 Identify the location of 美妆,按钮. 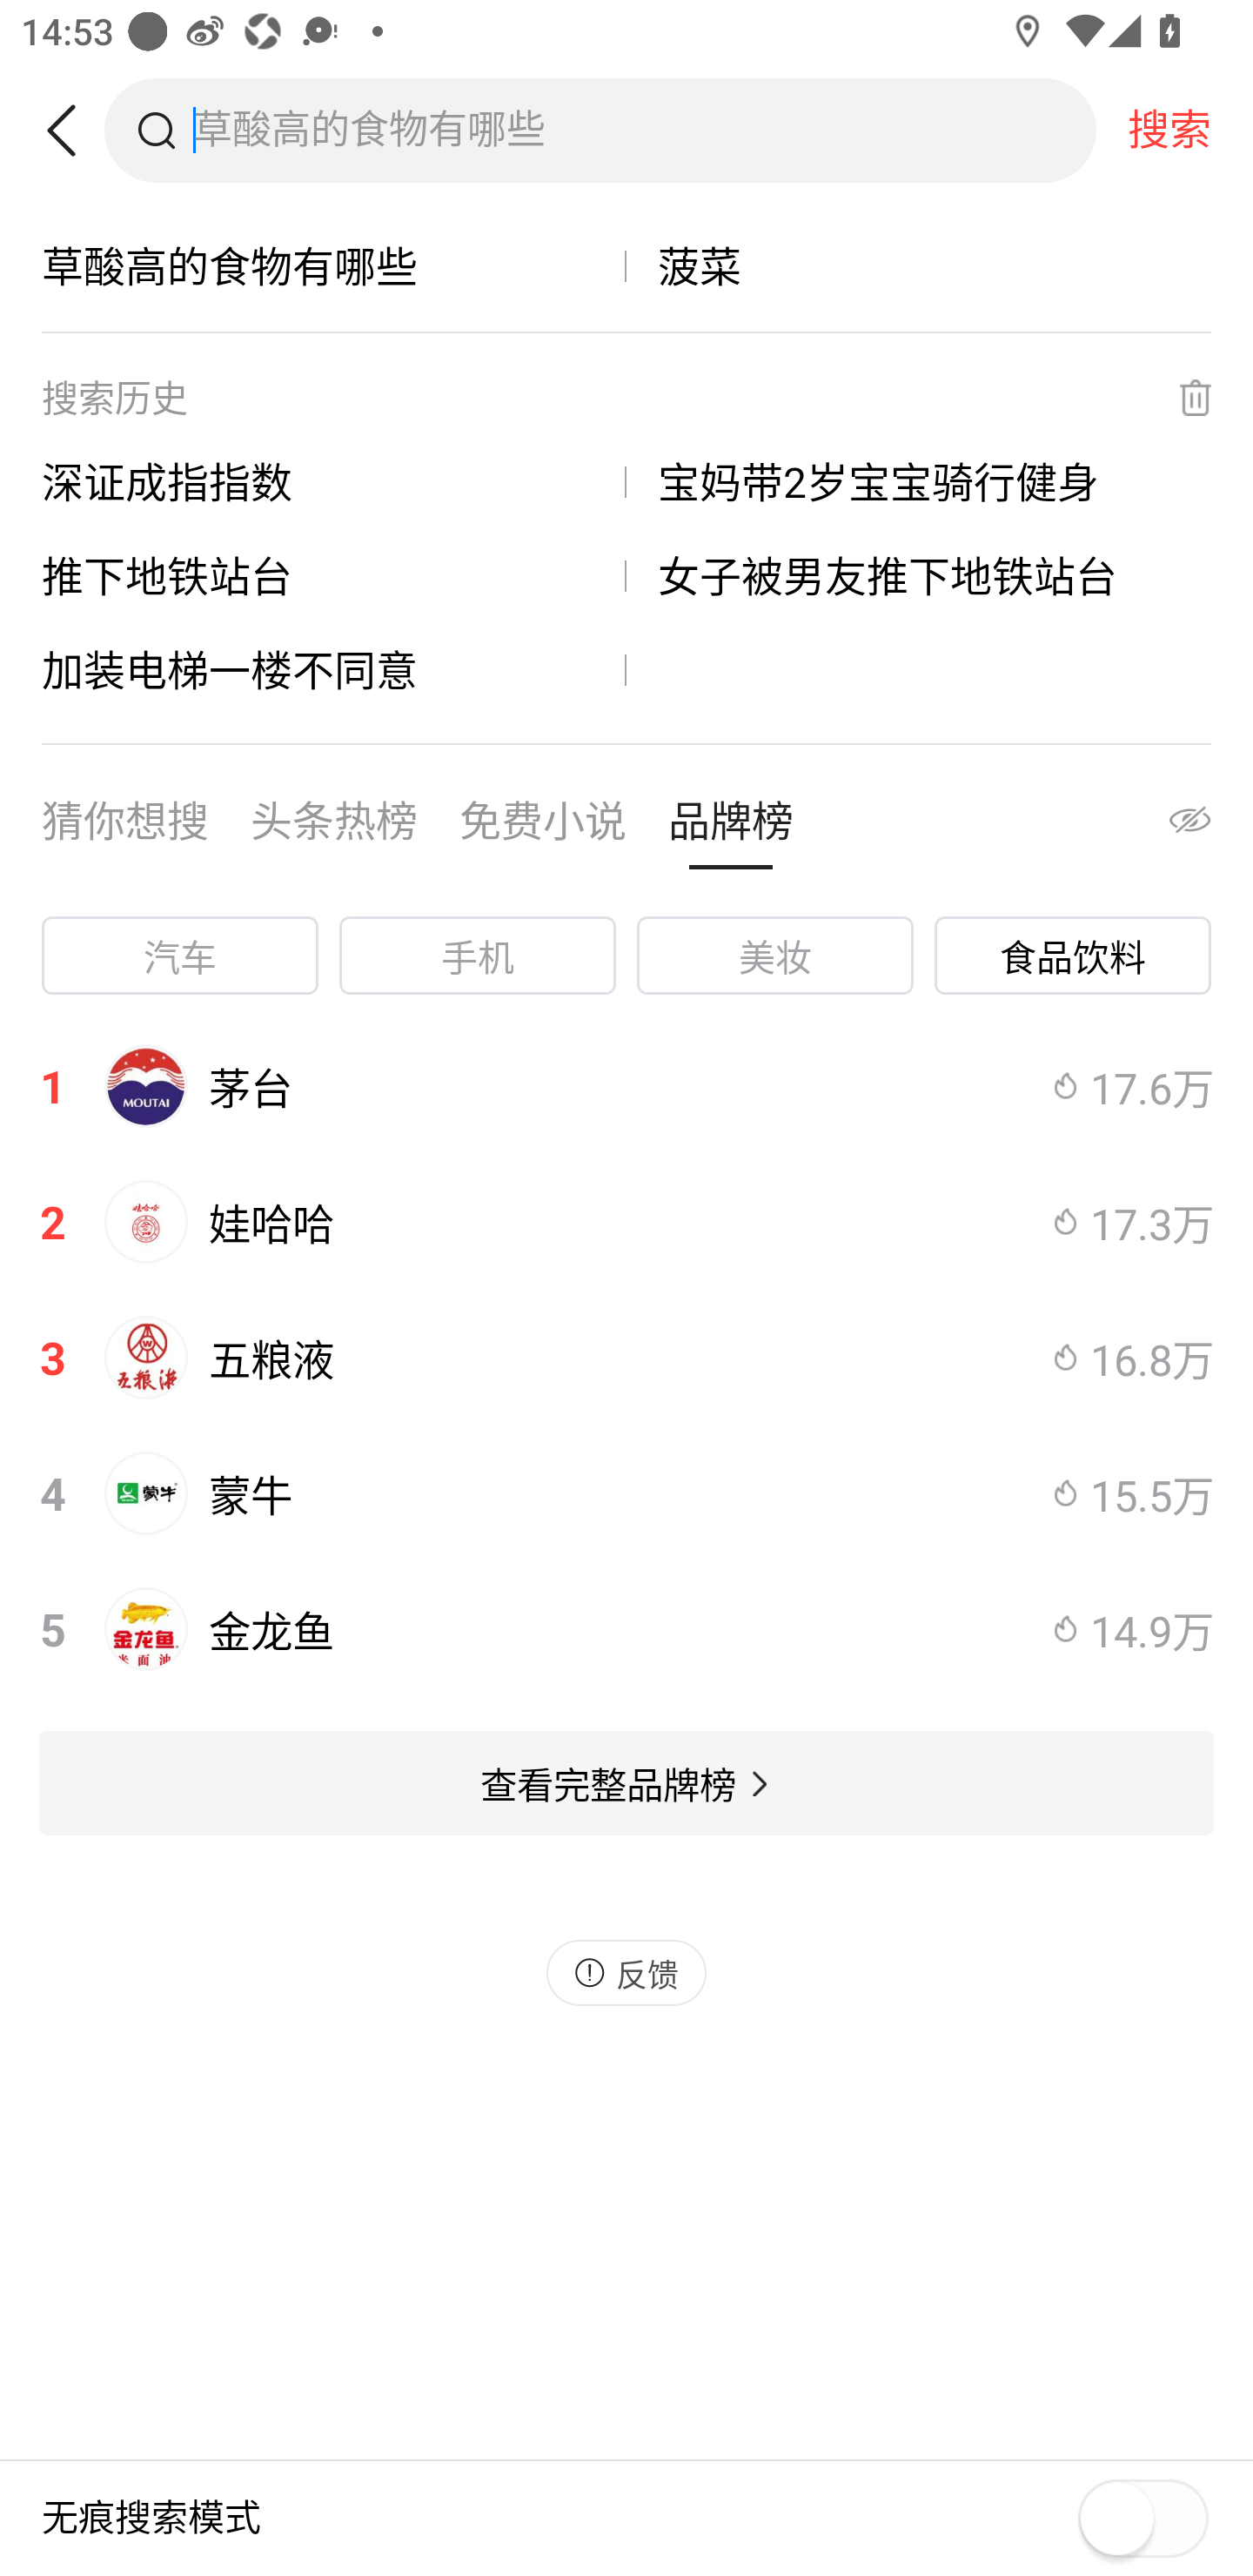
(774, 956).